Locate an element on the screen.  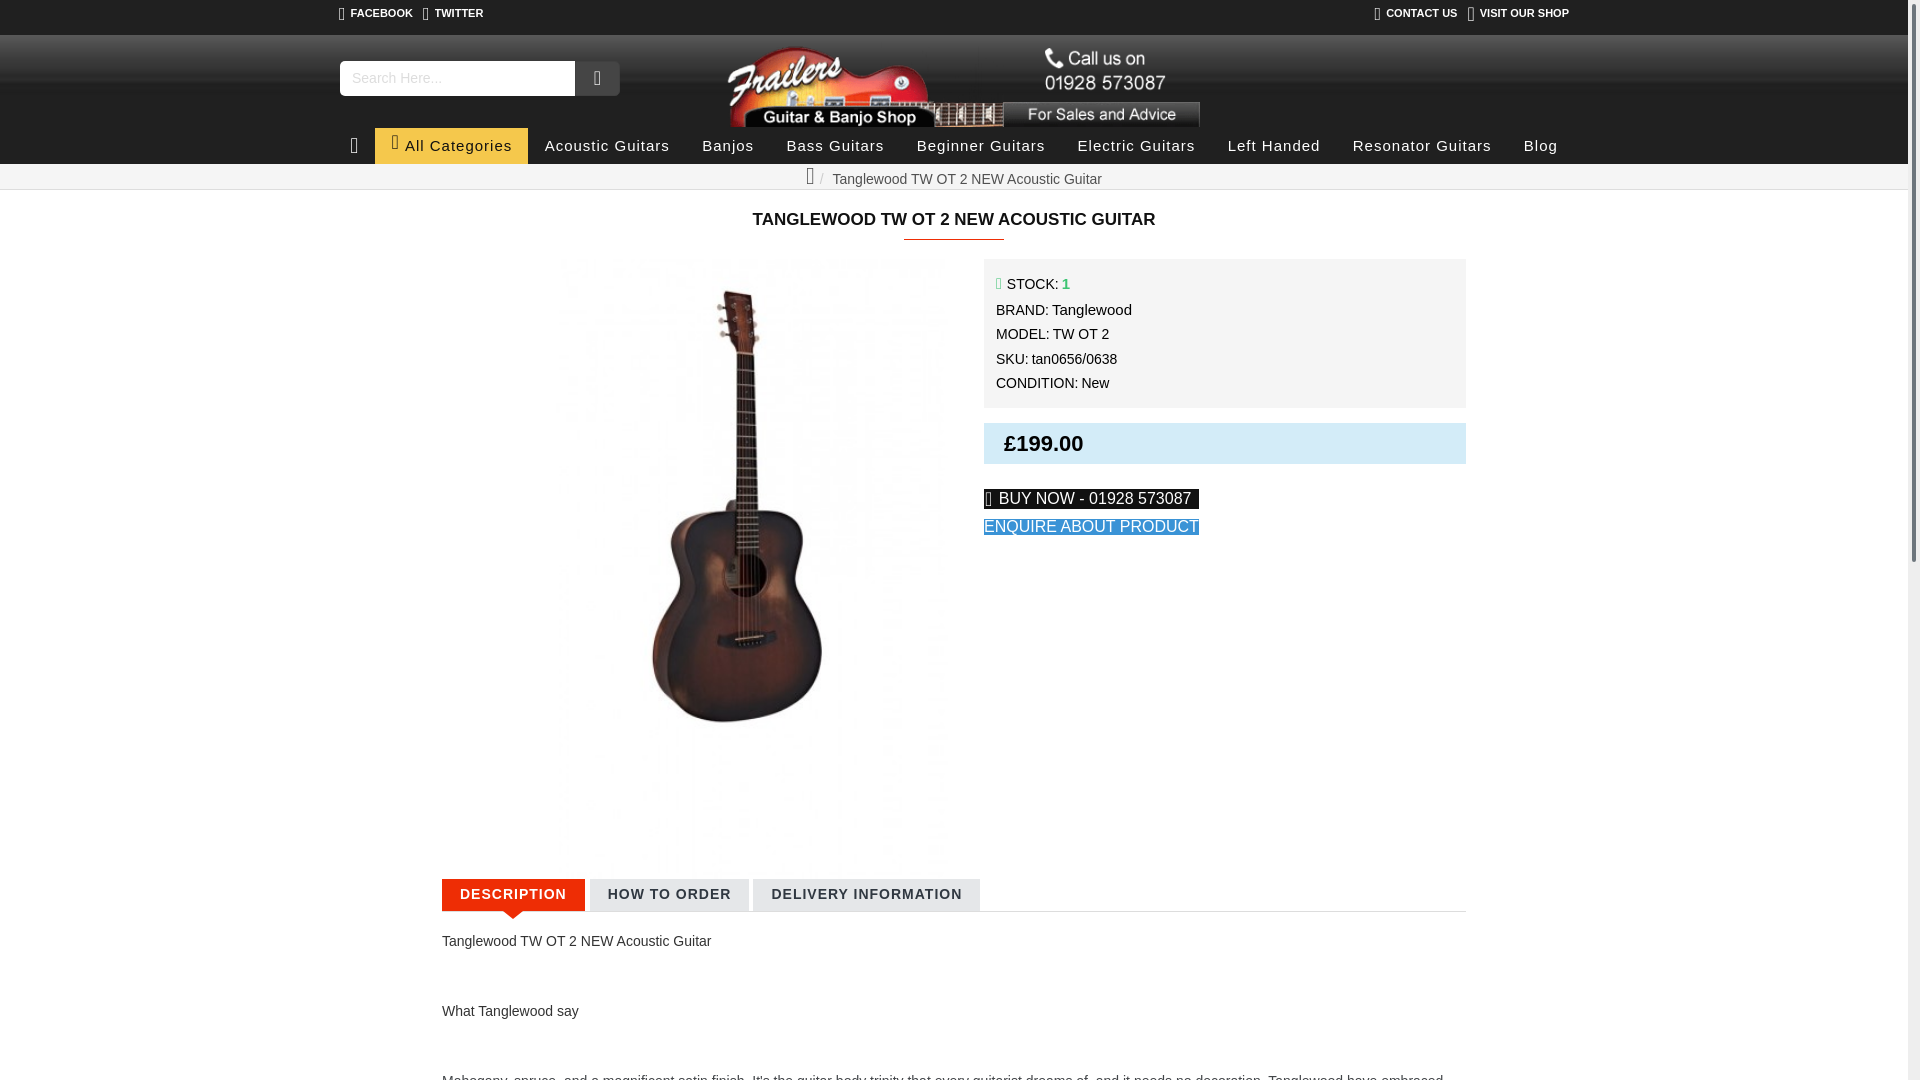
FACEBOOK is located at coordinates (376, 14).